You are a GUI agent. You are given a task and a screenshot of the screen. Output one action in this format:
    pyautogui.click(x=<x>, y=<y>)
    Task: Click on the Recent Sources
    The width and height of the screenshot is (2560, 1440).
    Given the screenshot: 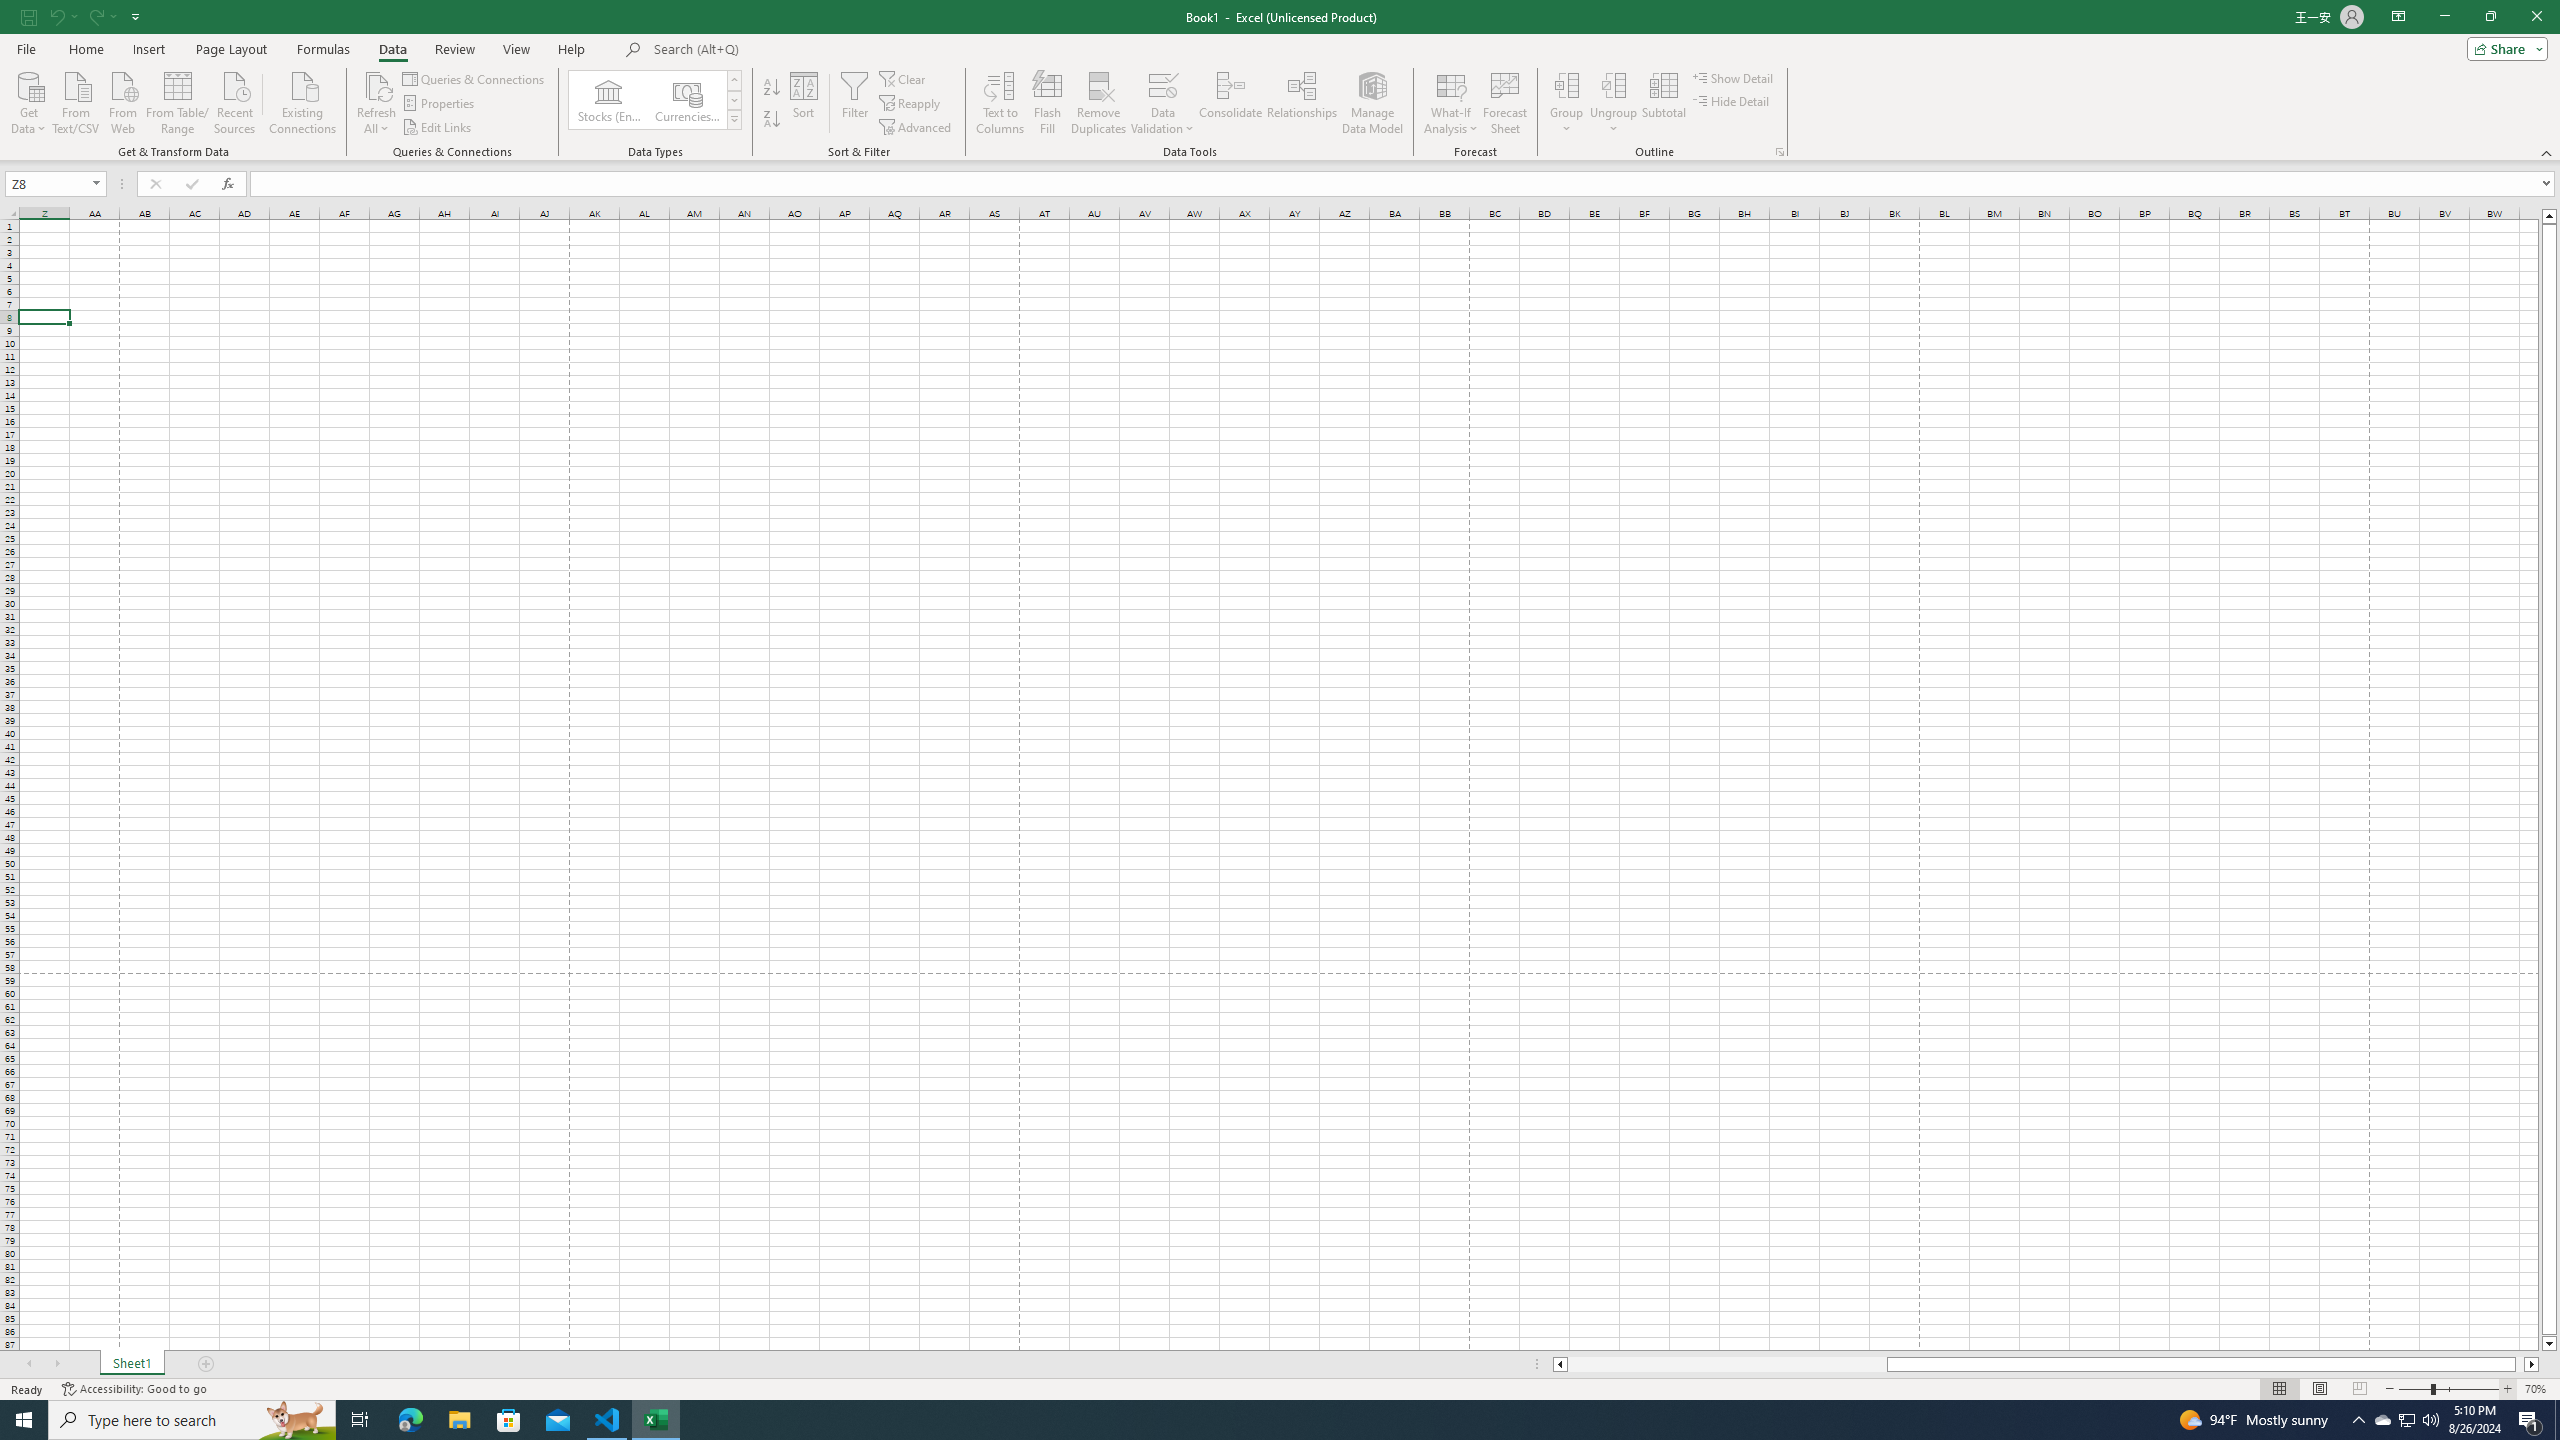 What is the action you would take?
    pyautogui.click(x=235, y=101)
    